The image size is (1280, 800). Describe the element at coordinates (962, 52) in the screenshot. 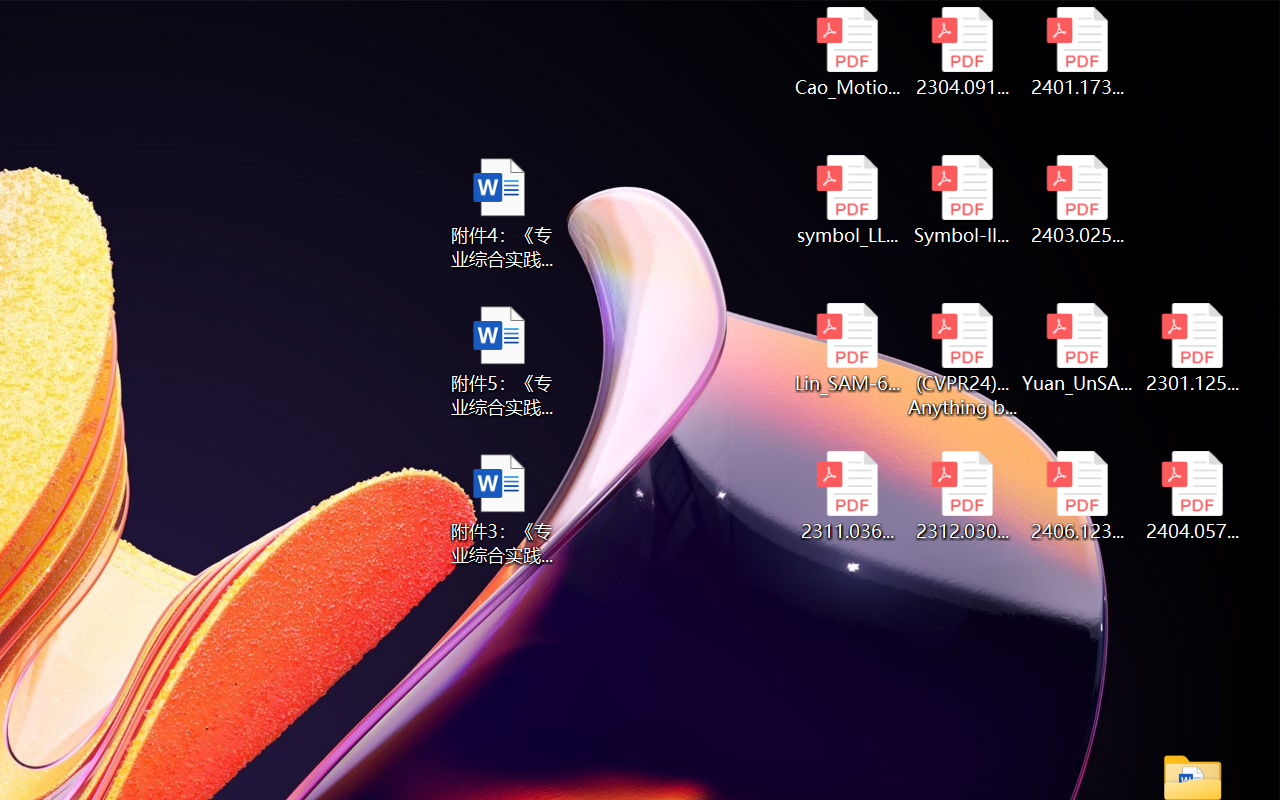

I see `2304.09121v3.pdf` at that location.